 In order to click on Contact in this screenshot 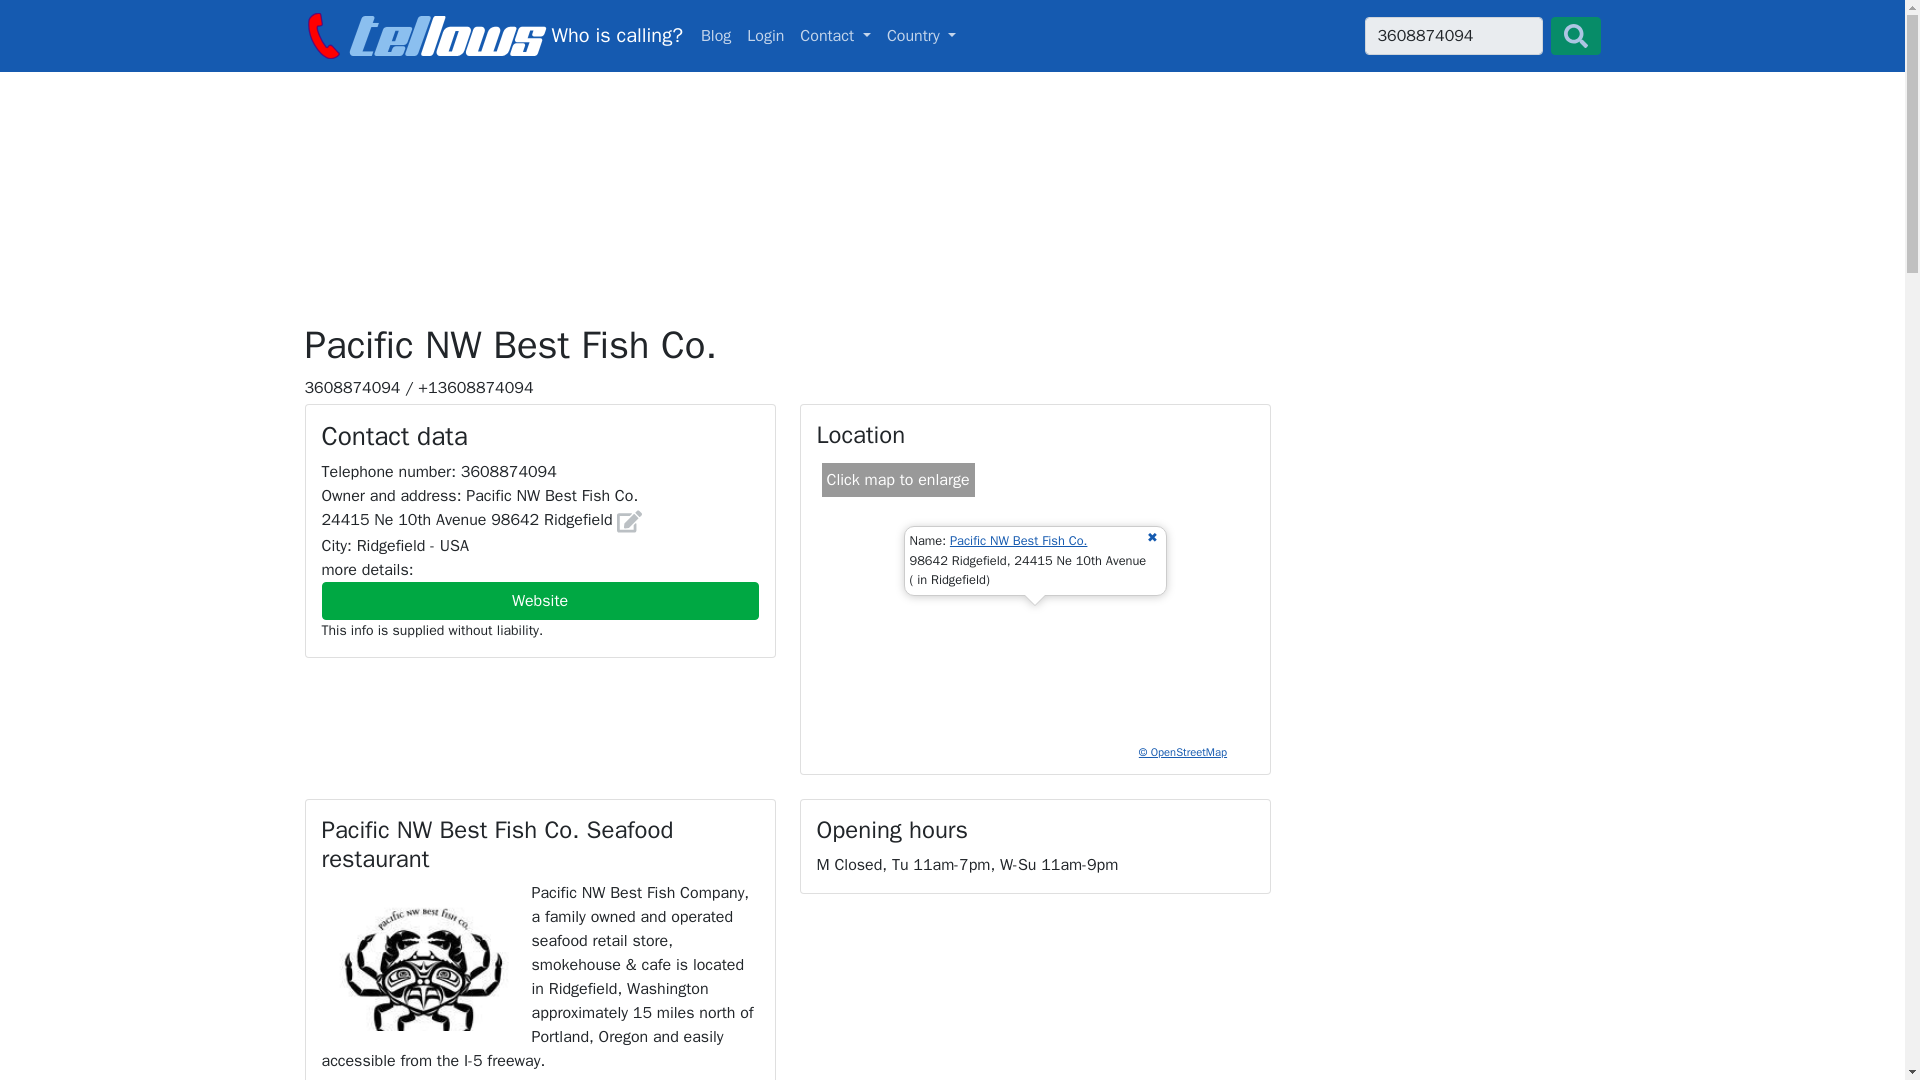, I will do `click(492, 35)`.